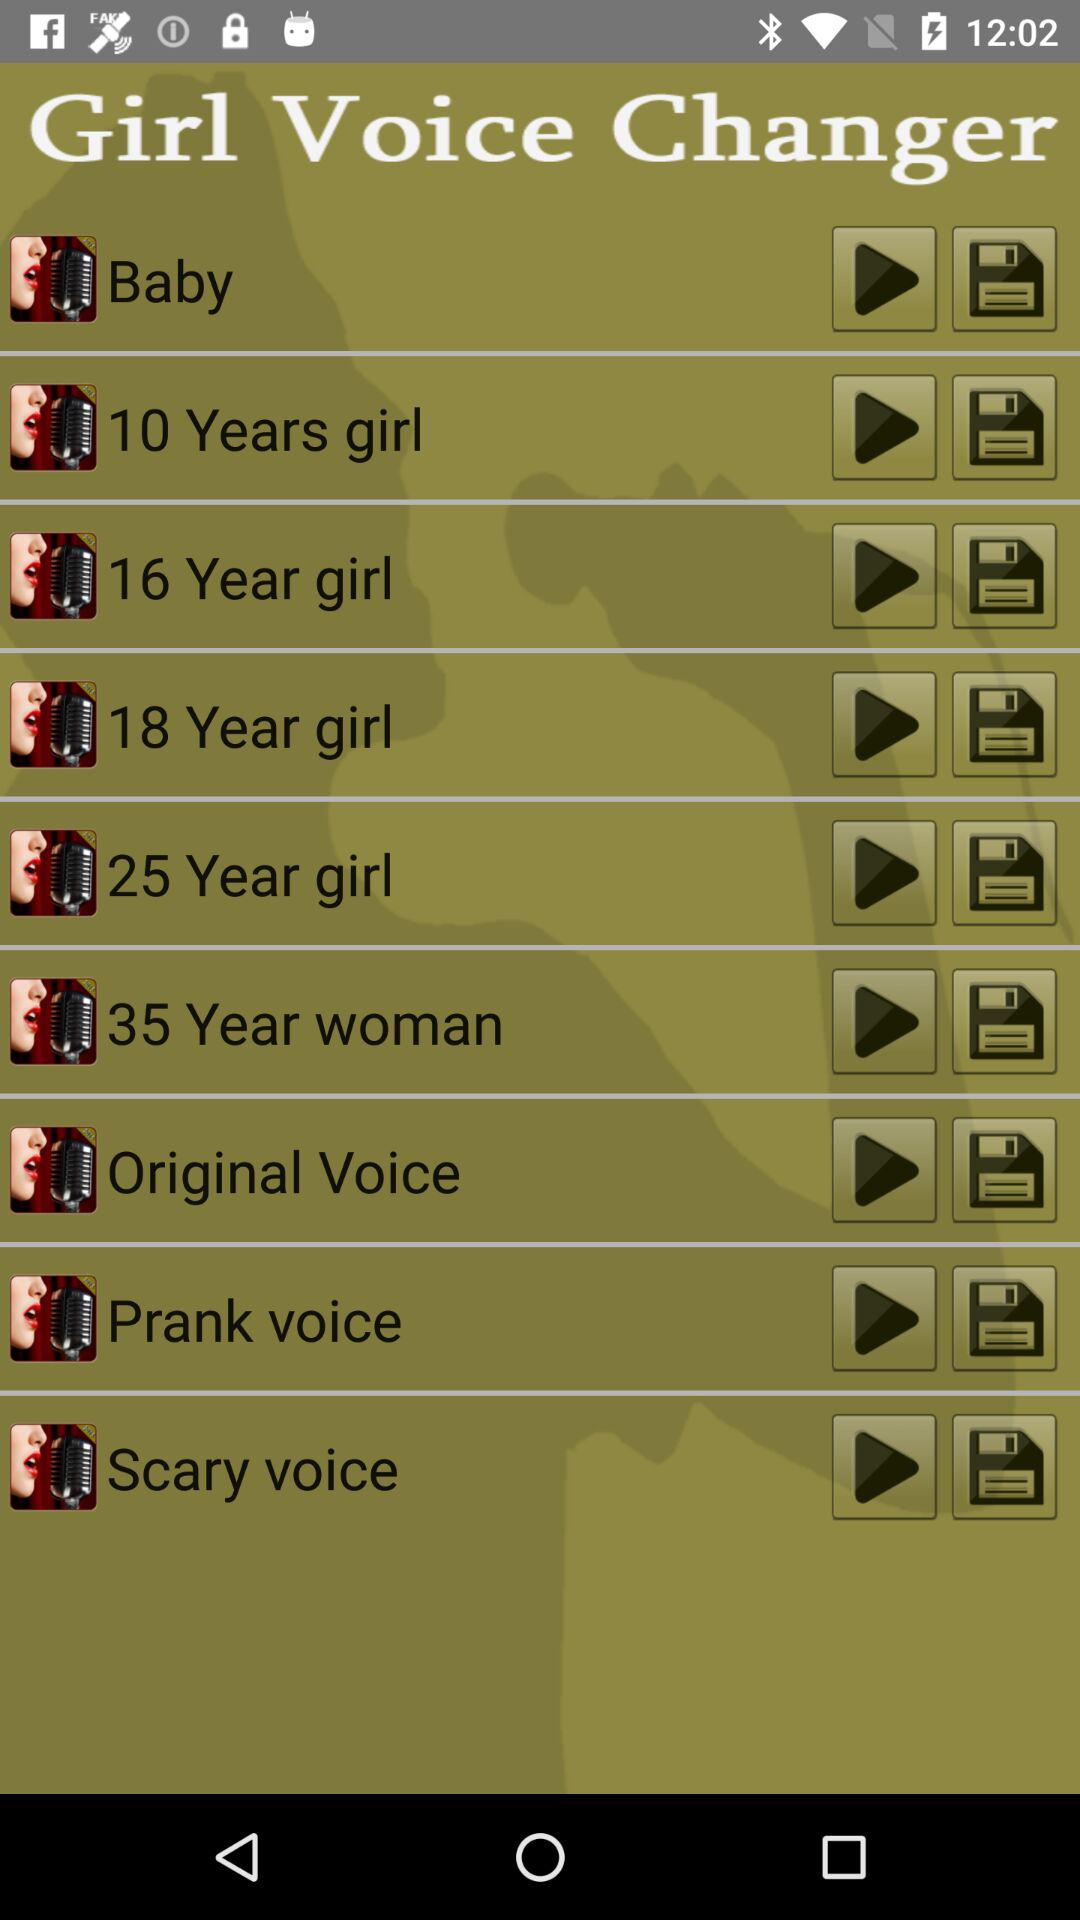  I want to click on scroll to 10 years girl  item, so click(468, 428).